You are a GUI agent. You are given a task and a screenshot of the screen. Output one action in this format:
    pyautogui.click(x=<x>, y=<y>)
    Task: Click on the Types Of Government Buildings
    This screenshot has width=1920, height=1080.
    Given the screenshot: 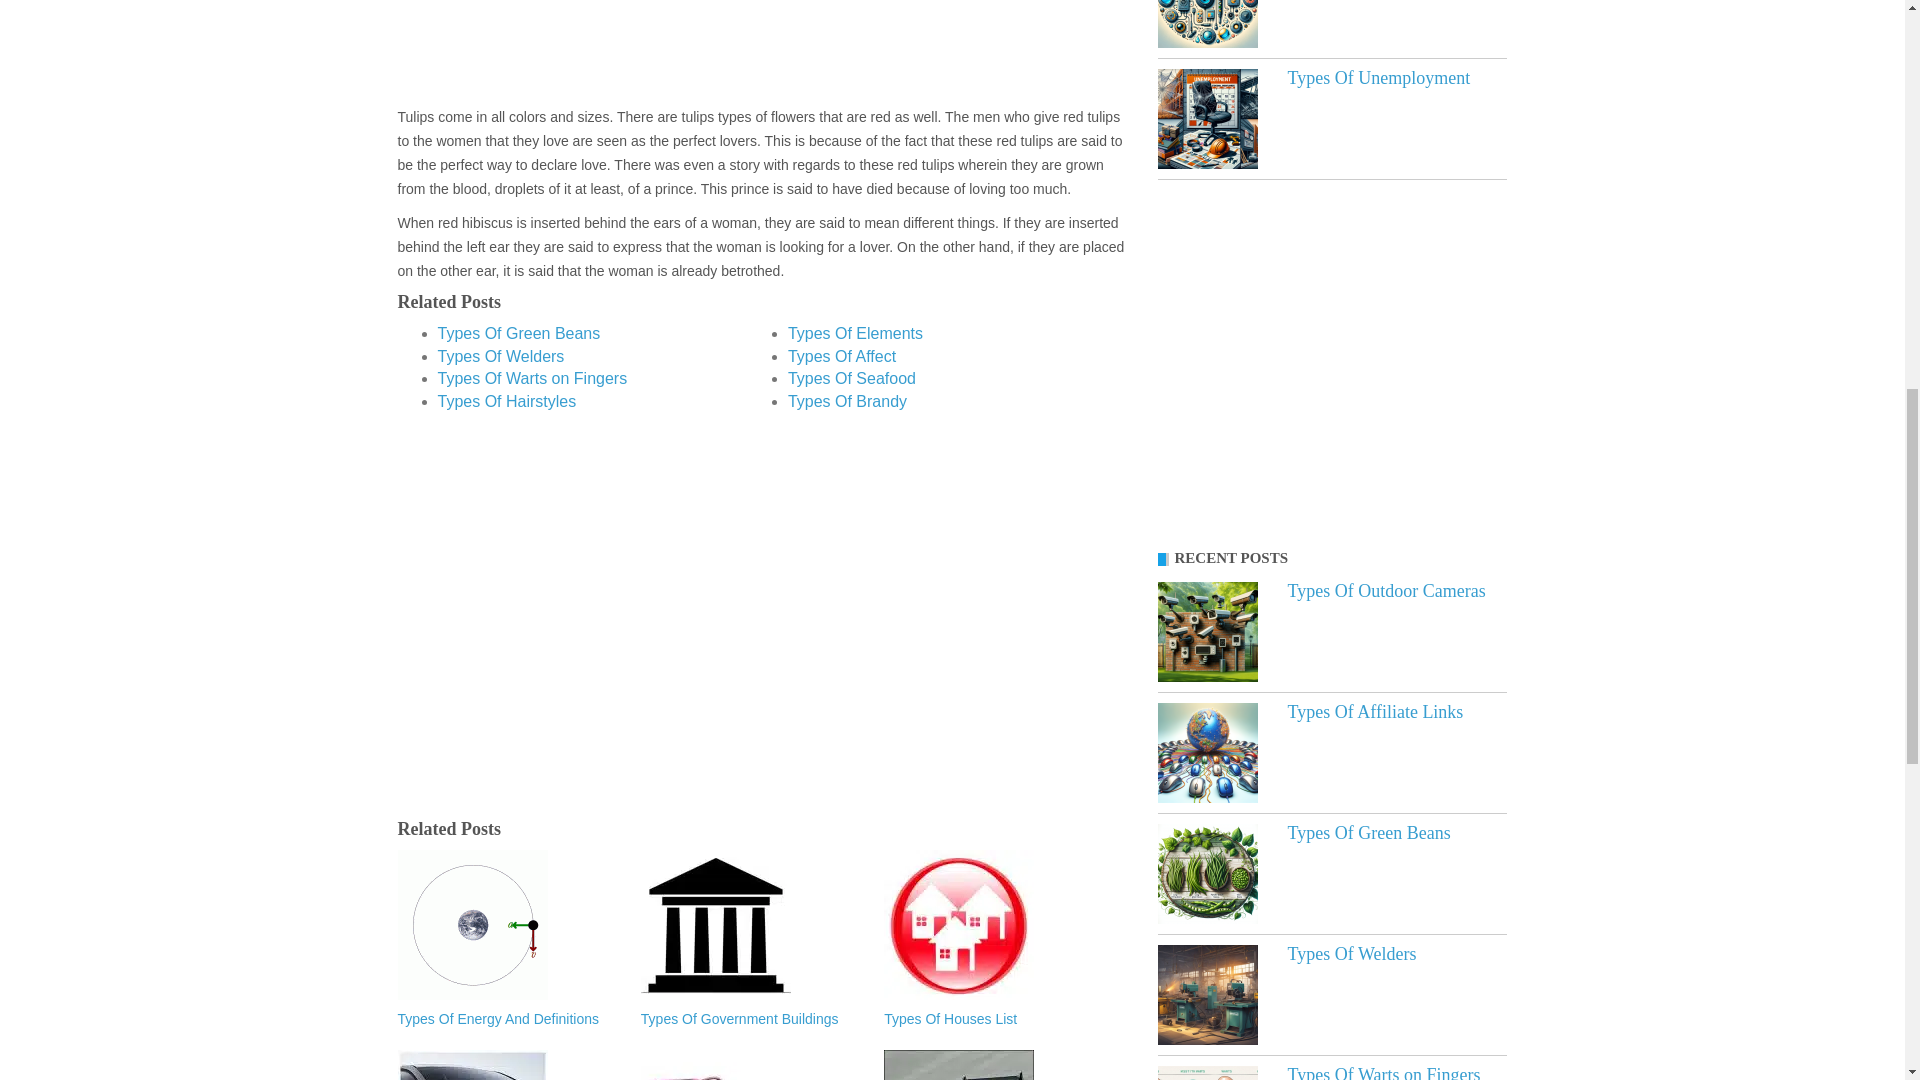 What is the action you would take?
    pyautogui.click(x=752, y=1020)
    